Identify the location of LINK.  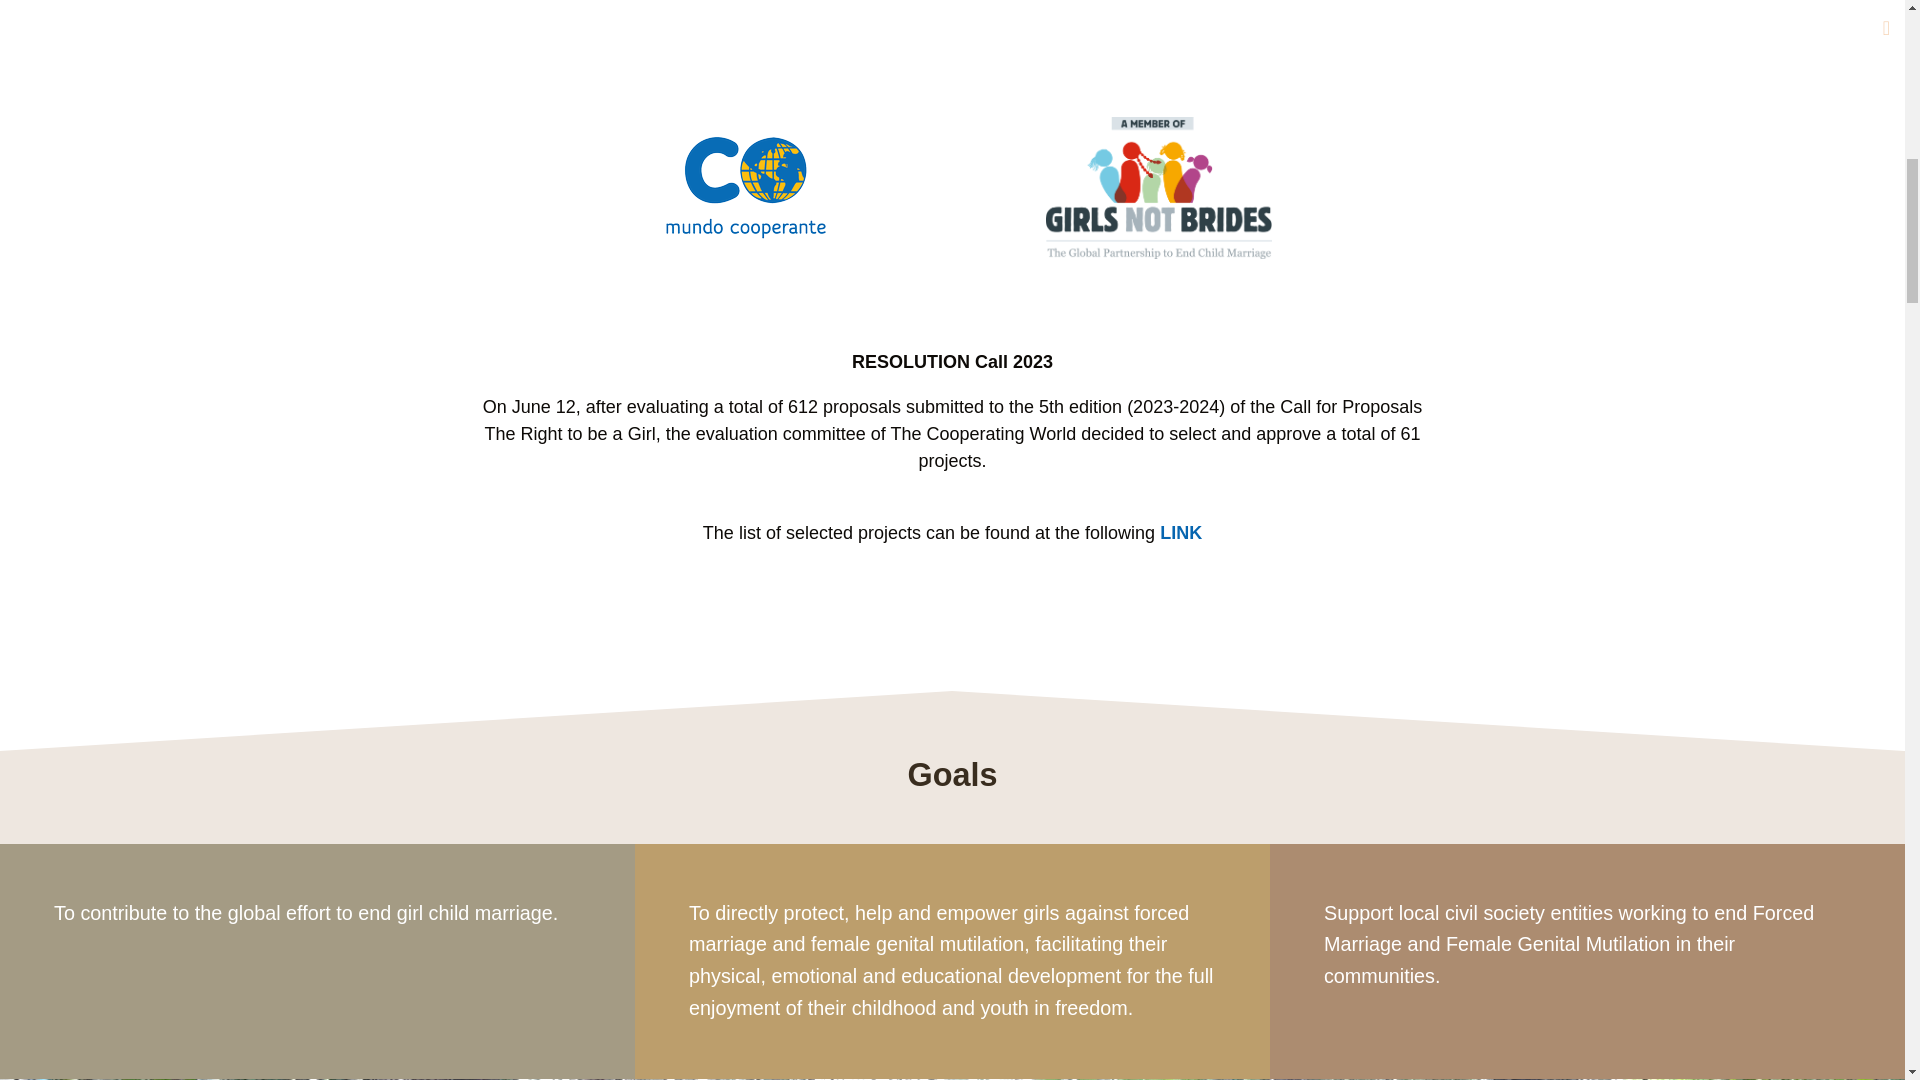
(1180, 532).